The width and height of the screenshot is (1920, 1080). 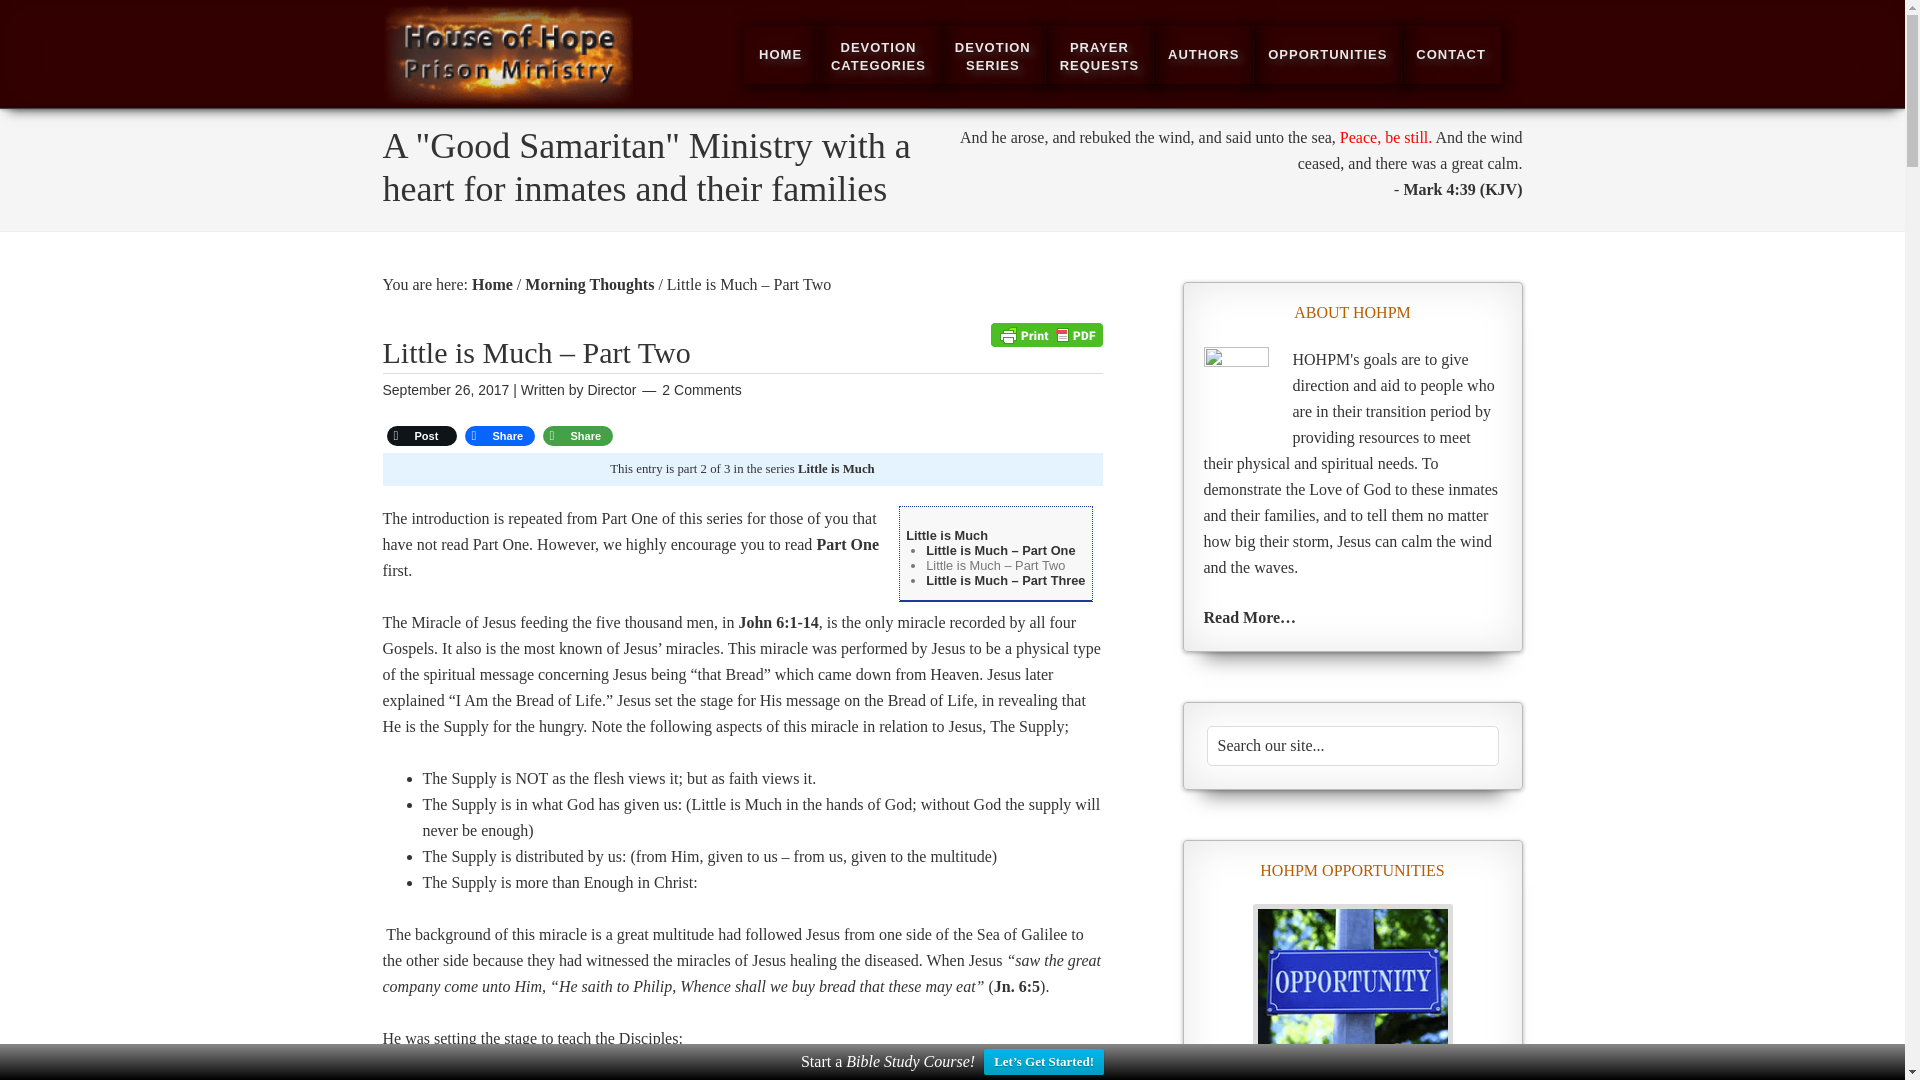 I want to click on HOME, so click(x=1203, y=54).